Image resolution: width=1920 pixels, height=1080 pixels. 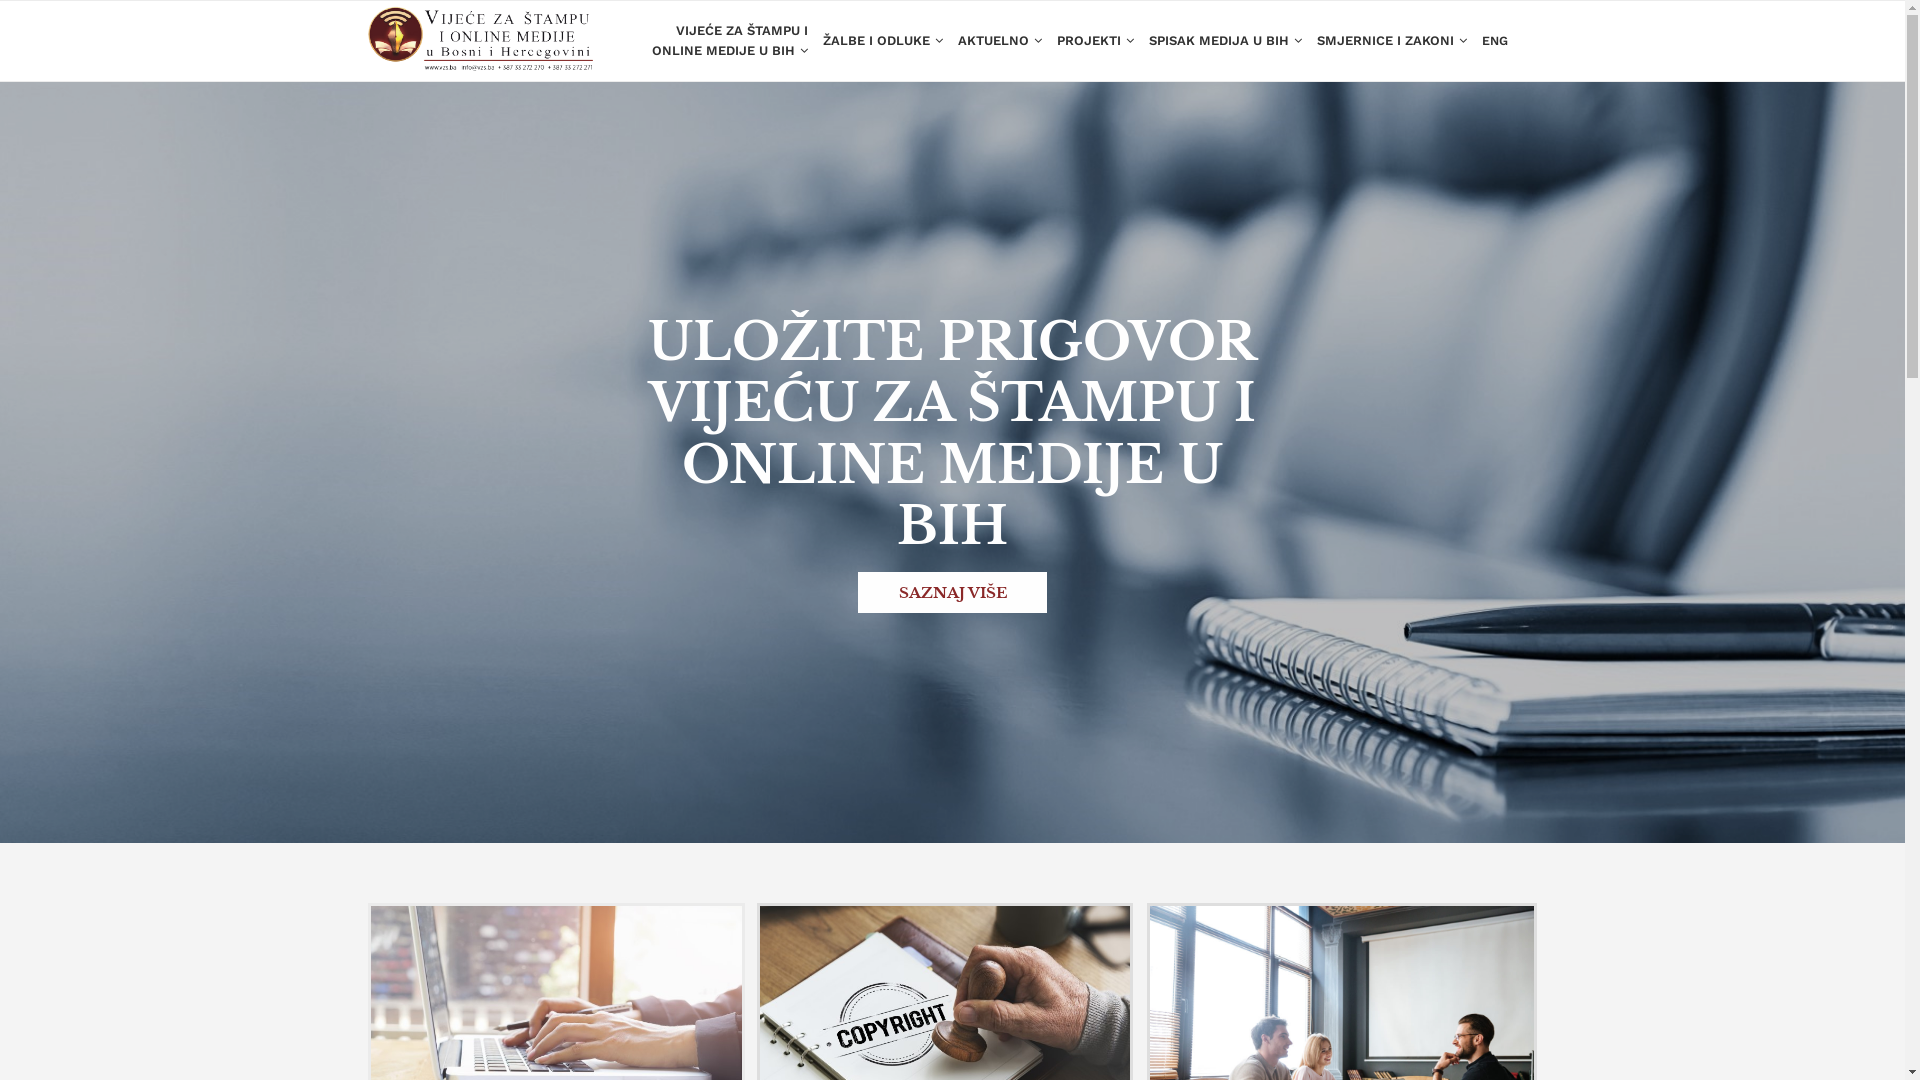 I want to click on PROJEKTI, so click(x=1094, y=41).